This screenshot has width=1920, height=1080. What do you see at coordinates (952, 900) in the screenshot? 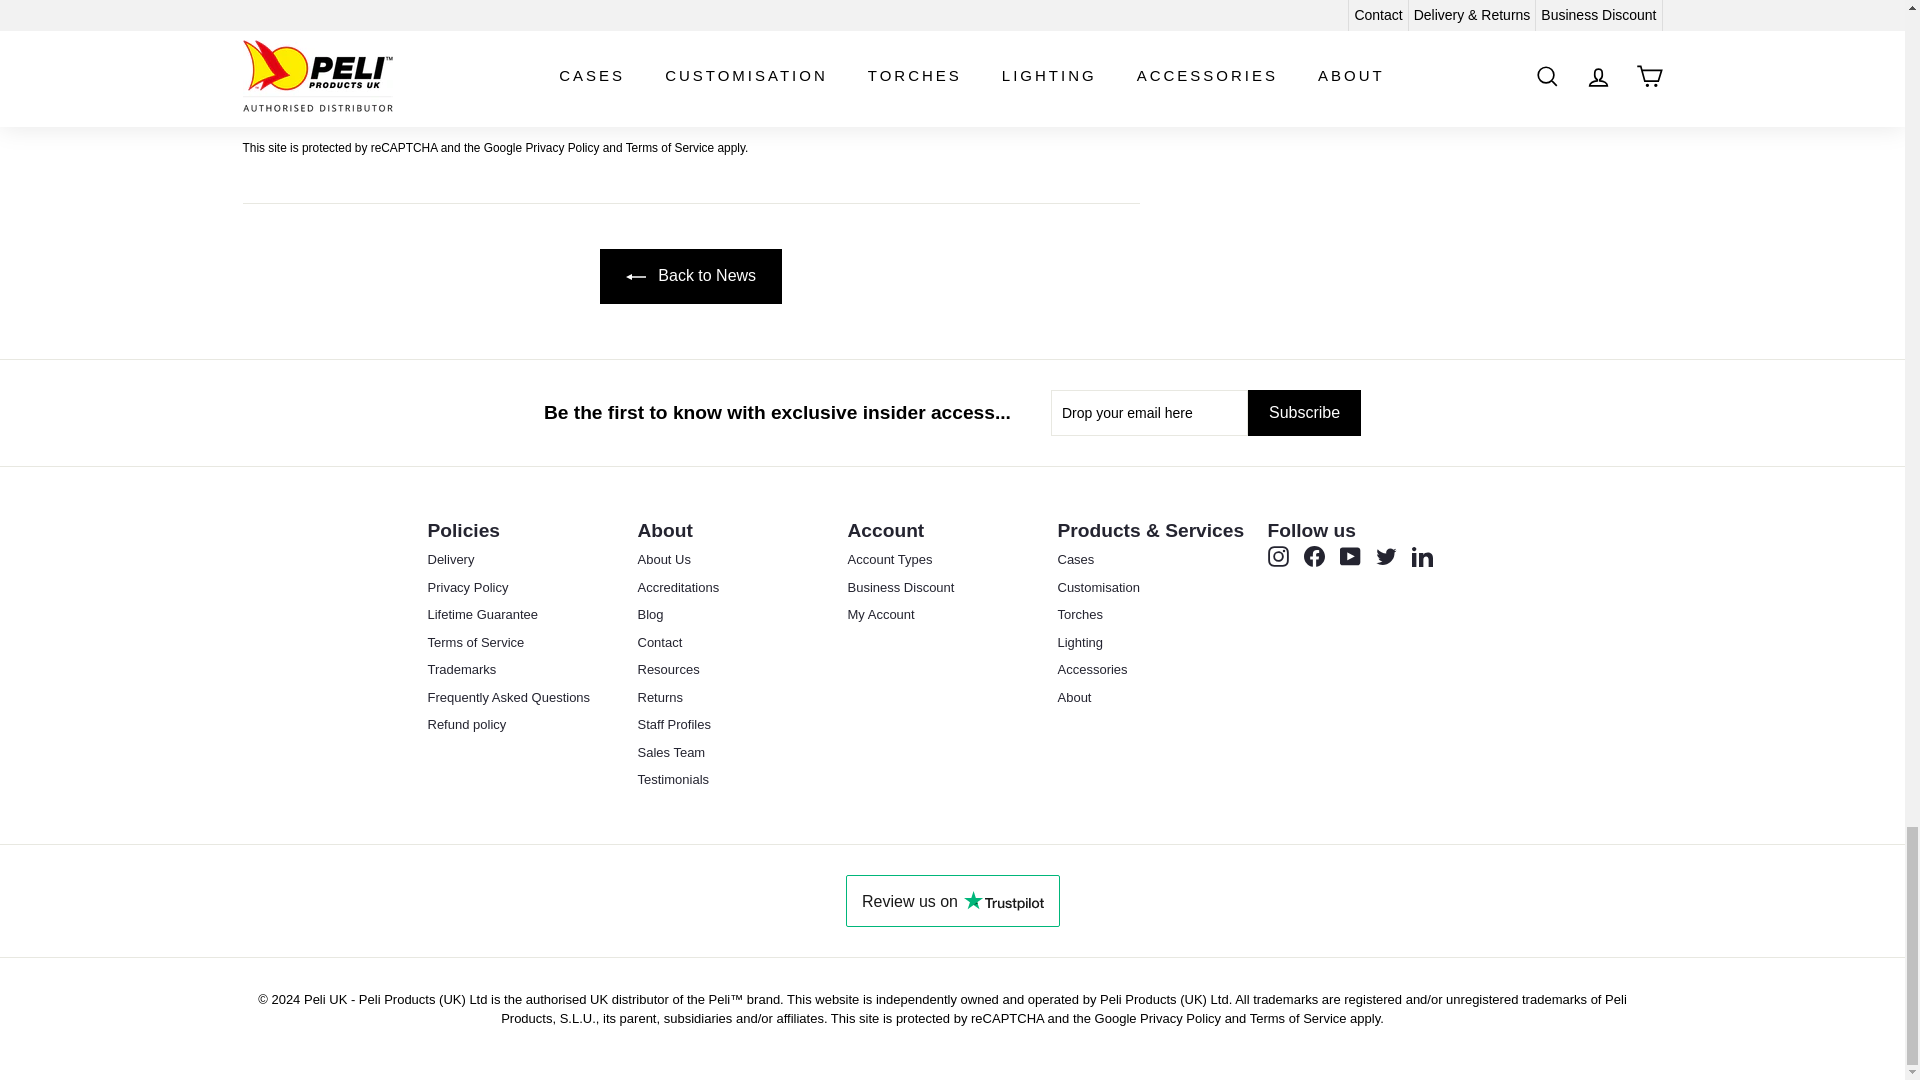
I see `Customer reviews powered by Trustpilot` at bounding box center [952, 900].